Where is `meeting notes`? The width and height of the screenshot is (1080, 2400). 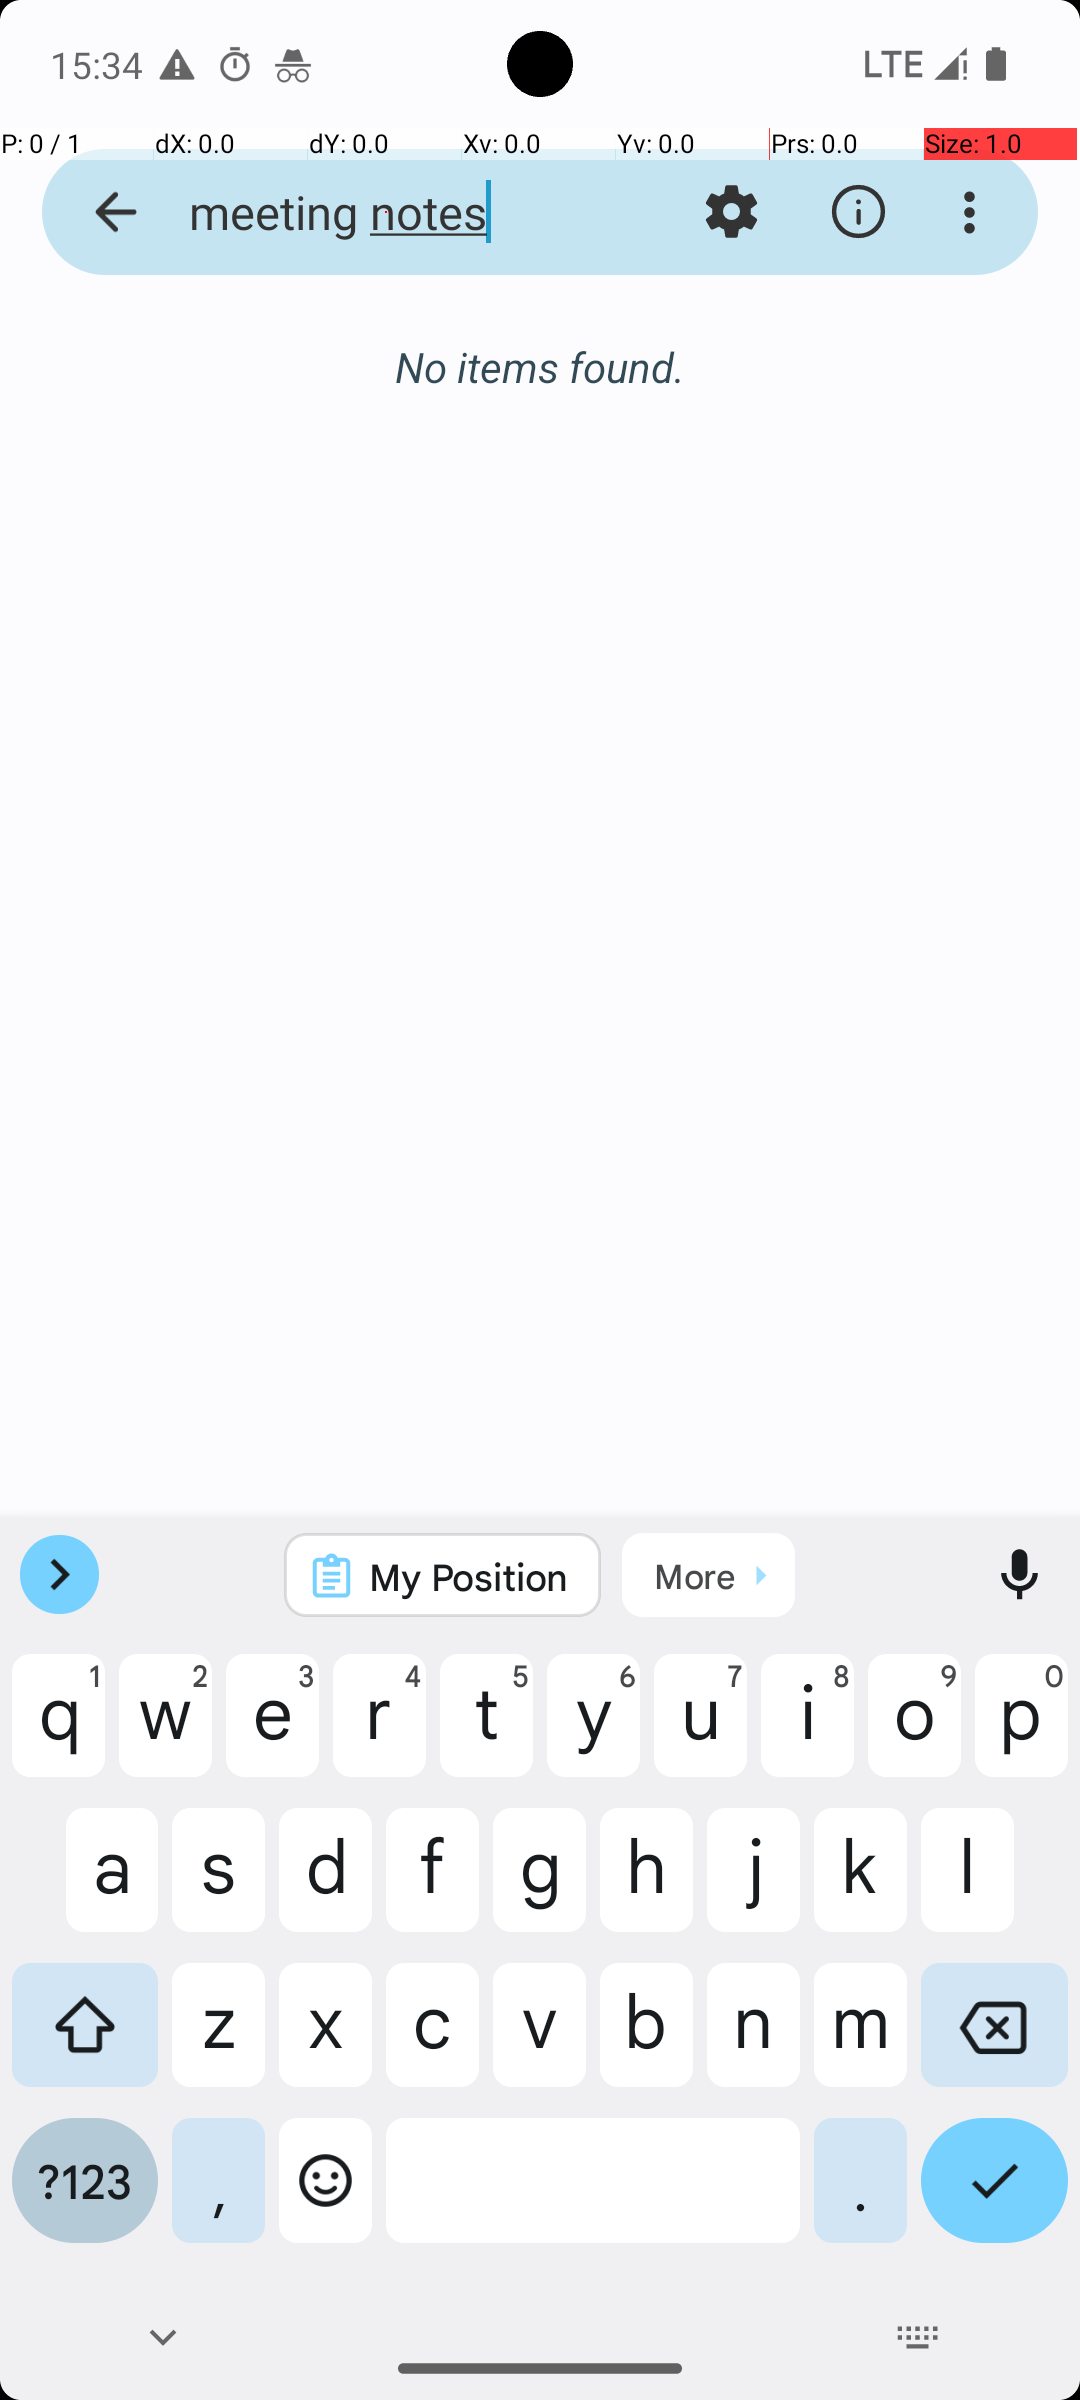
meeting notes is located at coordinates (386, 212).